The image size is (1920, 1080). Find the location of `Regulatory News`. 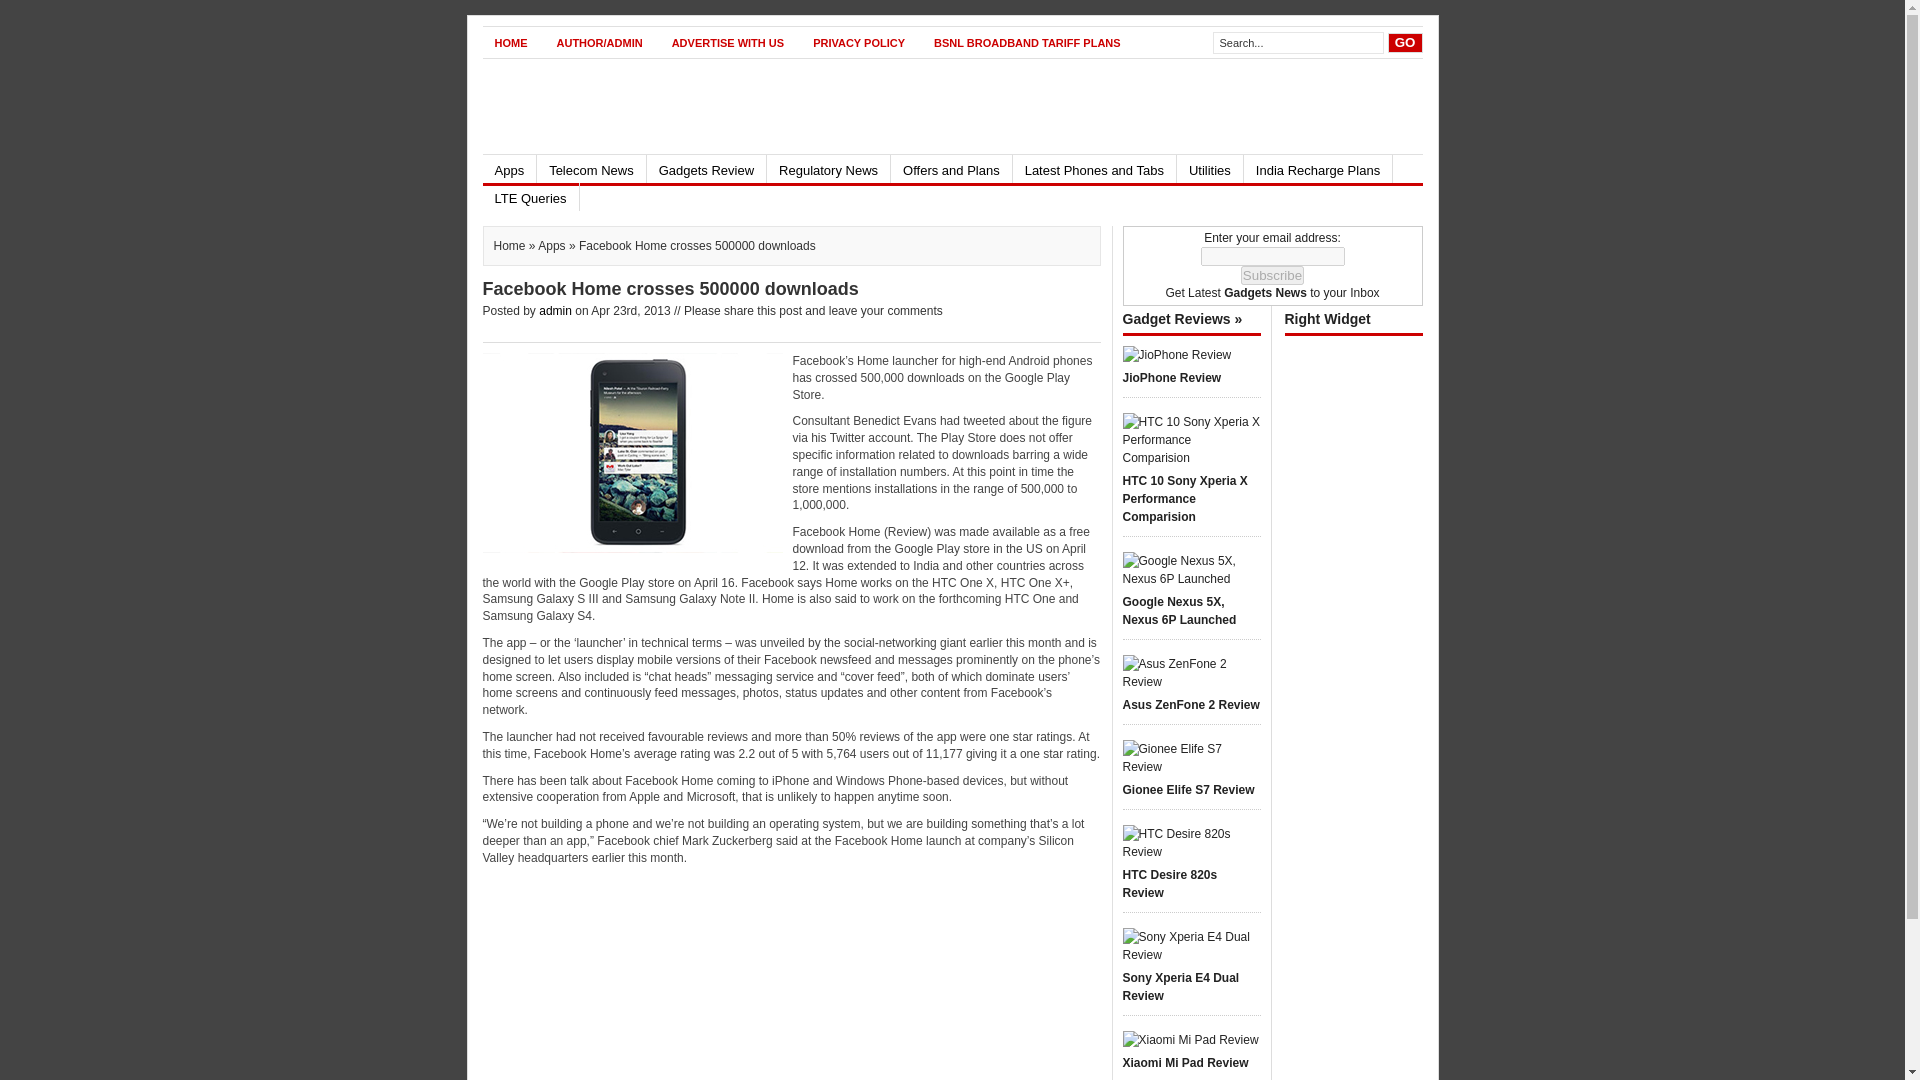

Regulatory News is located at coordinates (828, 168).